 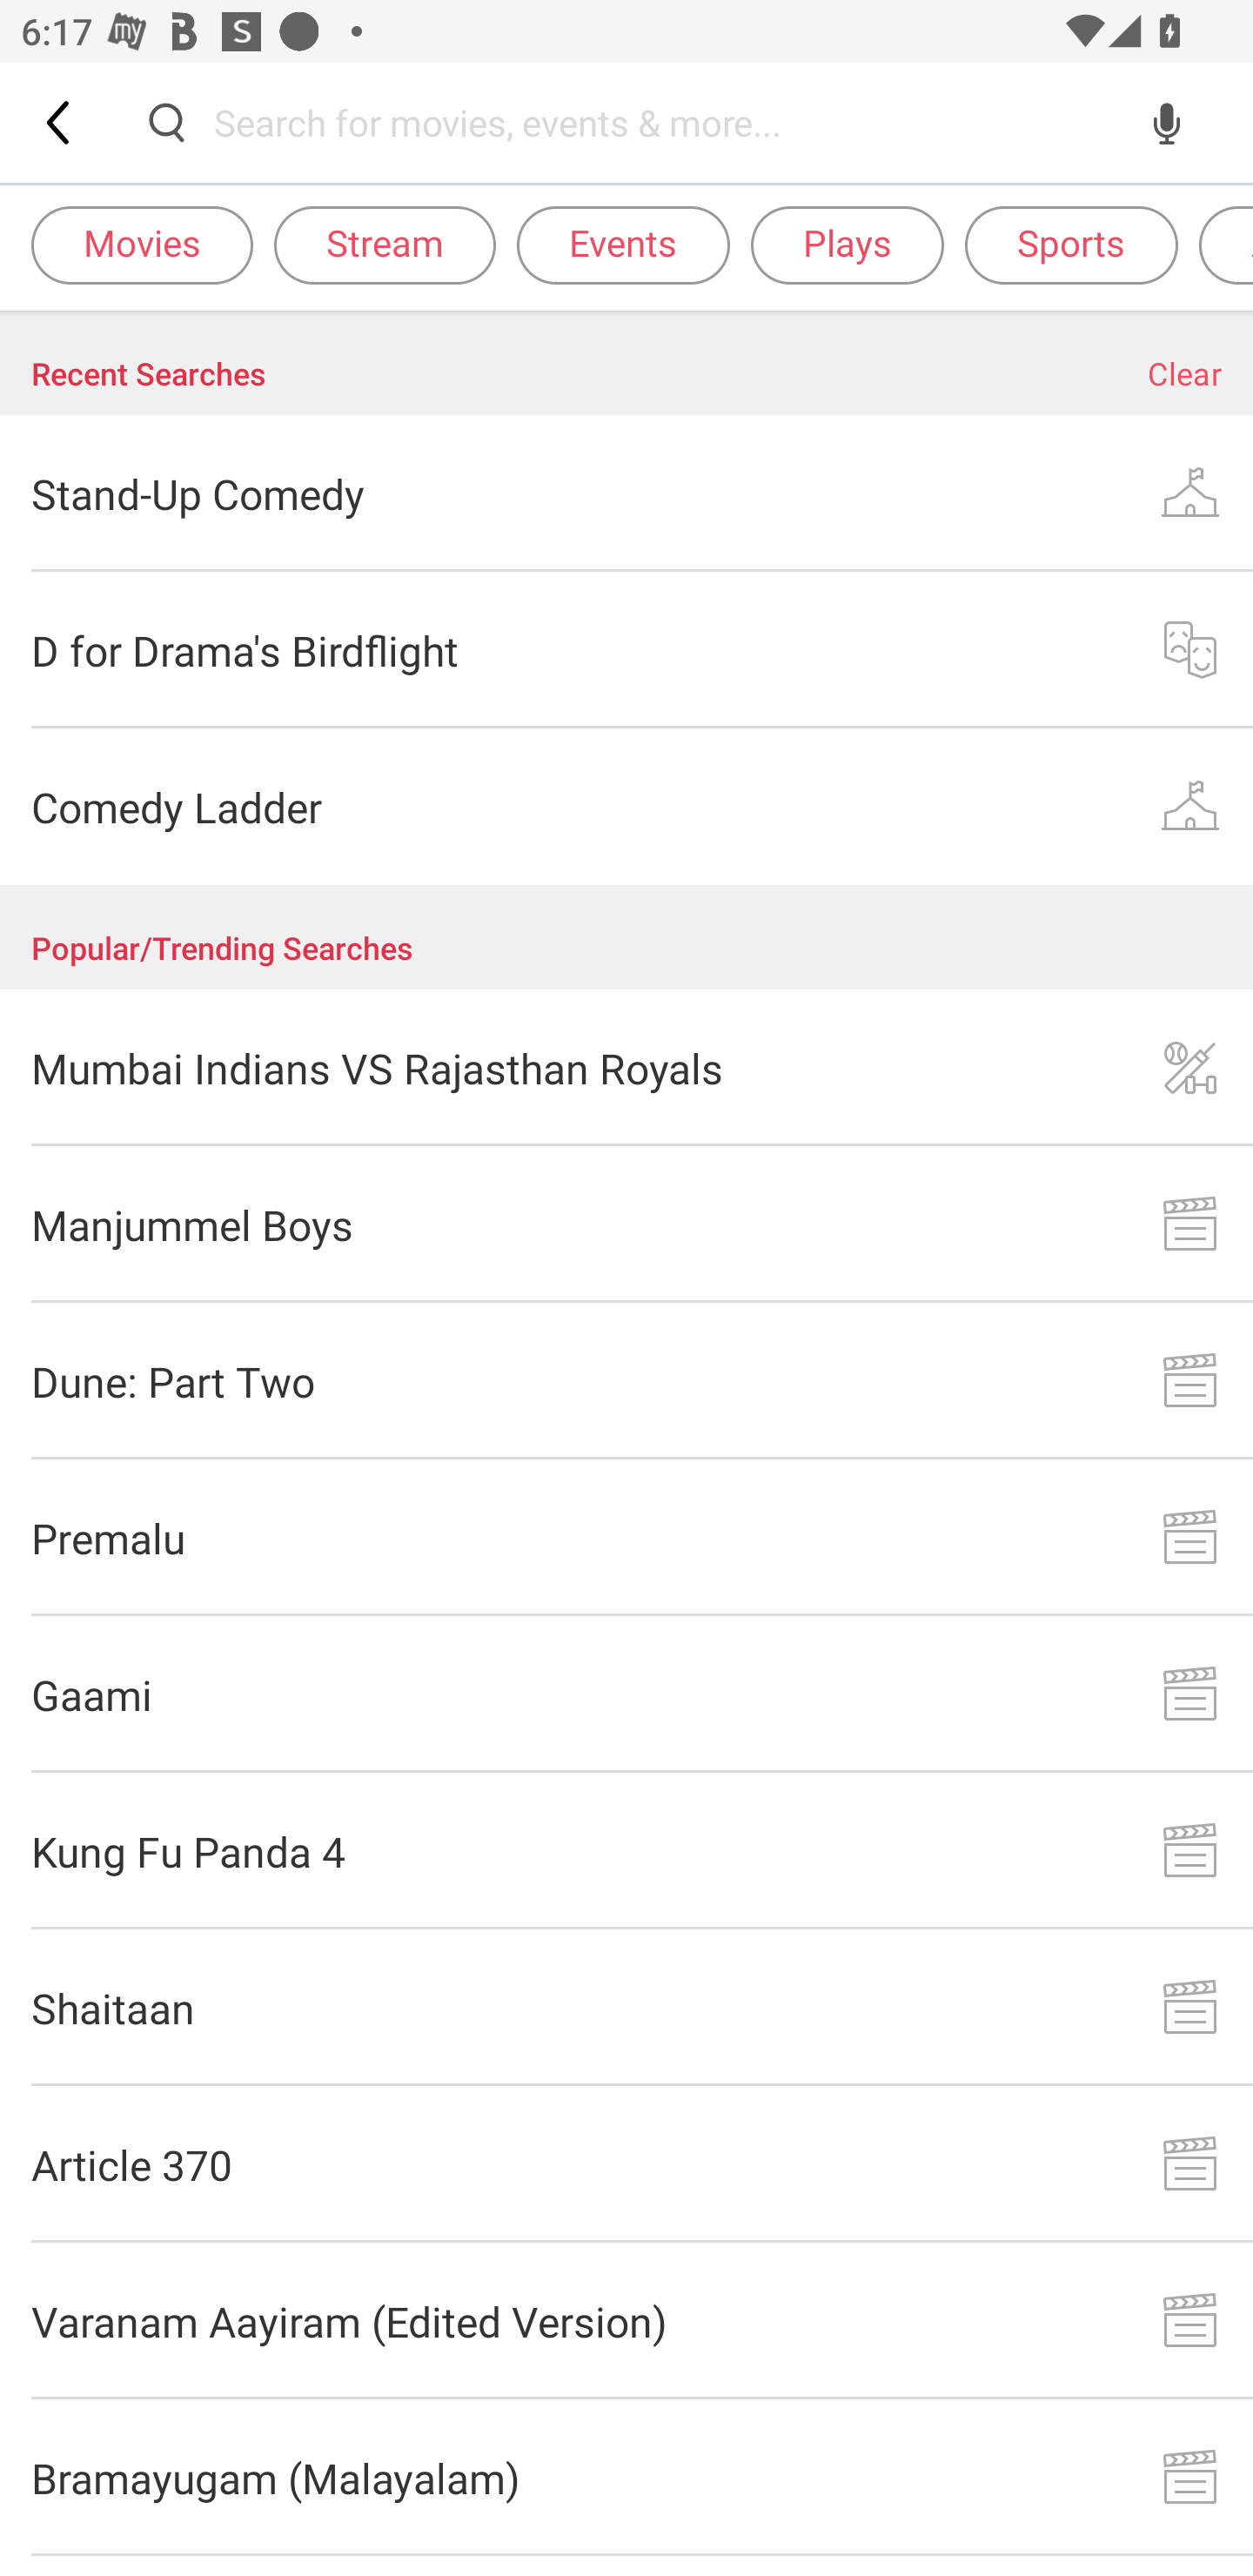 I want to click on Plays, so click(x=847, y=244).